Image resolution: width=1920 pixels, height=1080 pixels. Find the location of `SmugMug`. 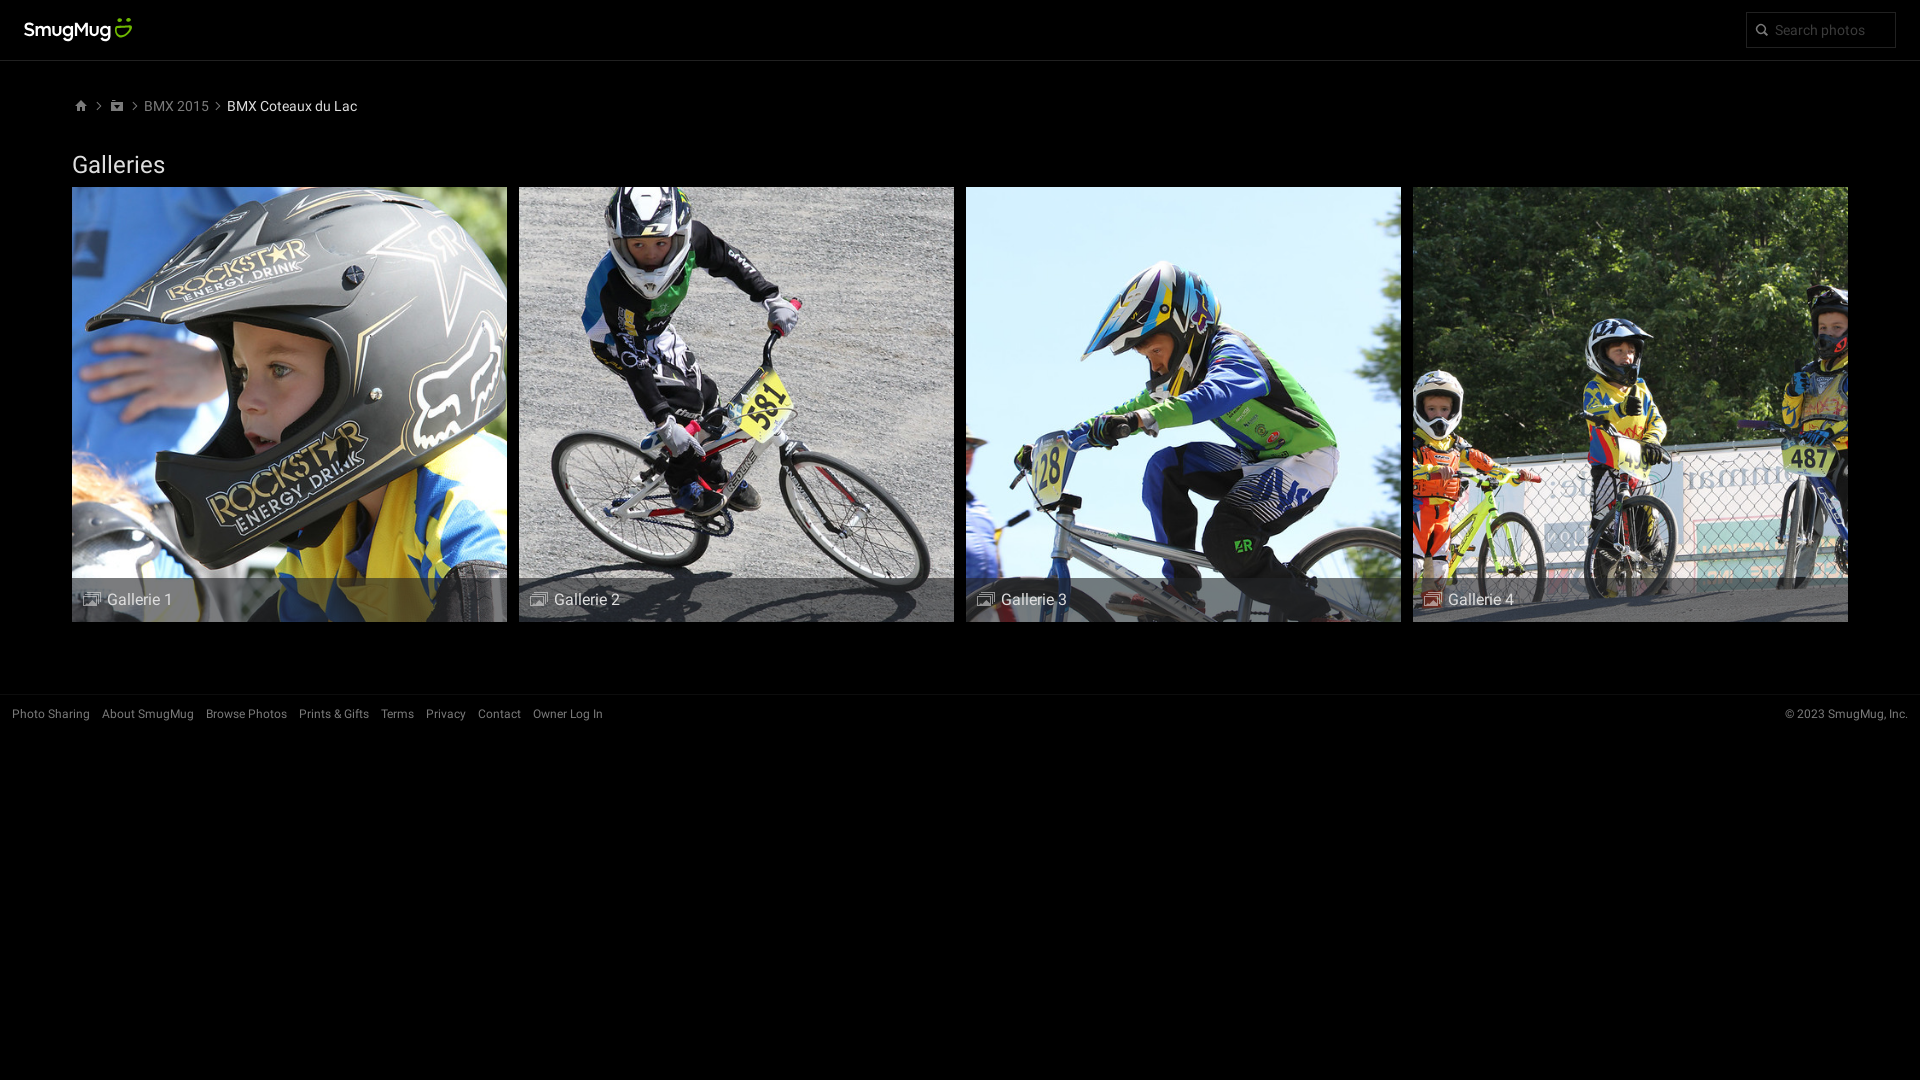

SmugMug is located at coordinates (78, 30).